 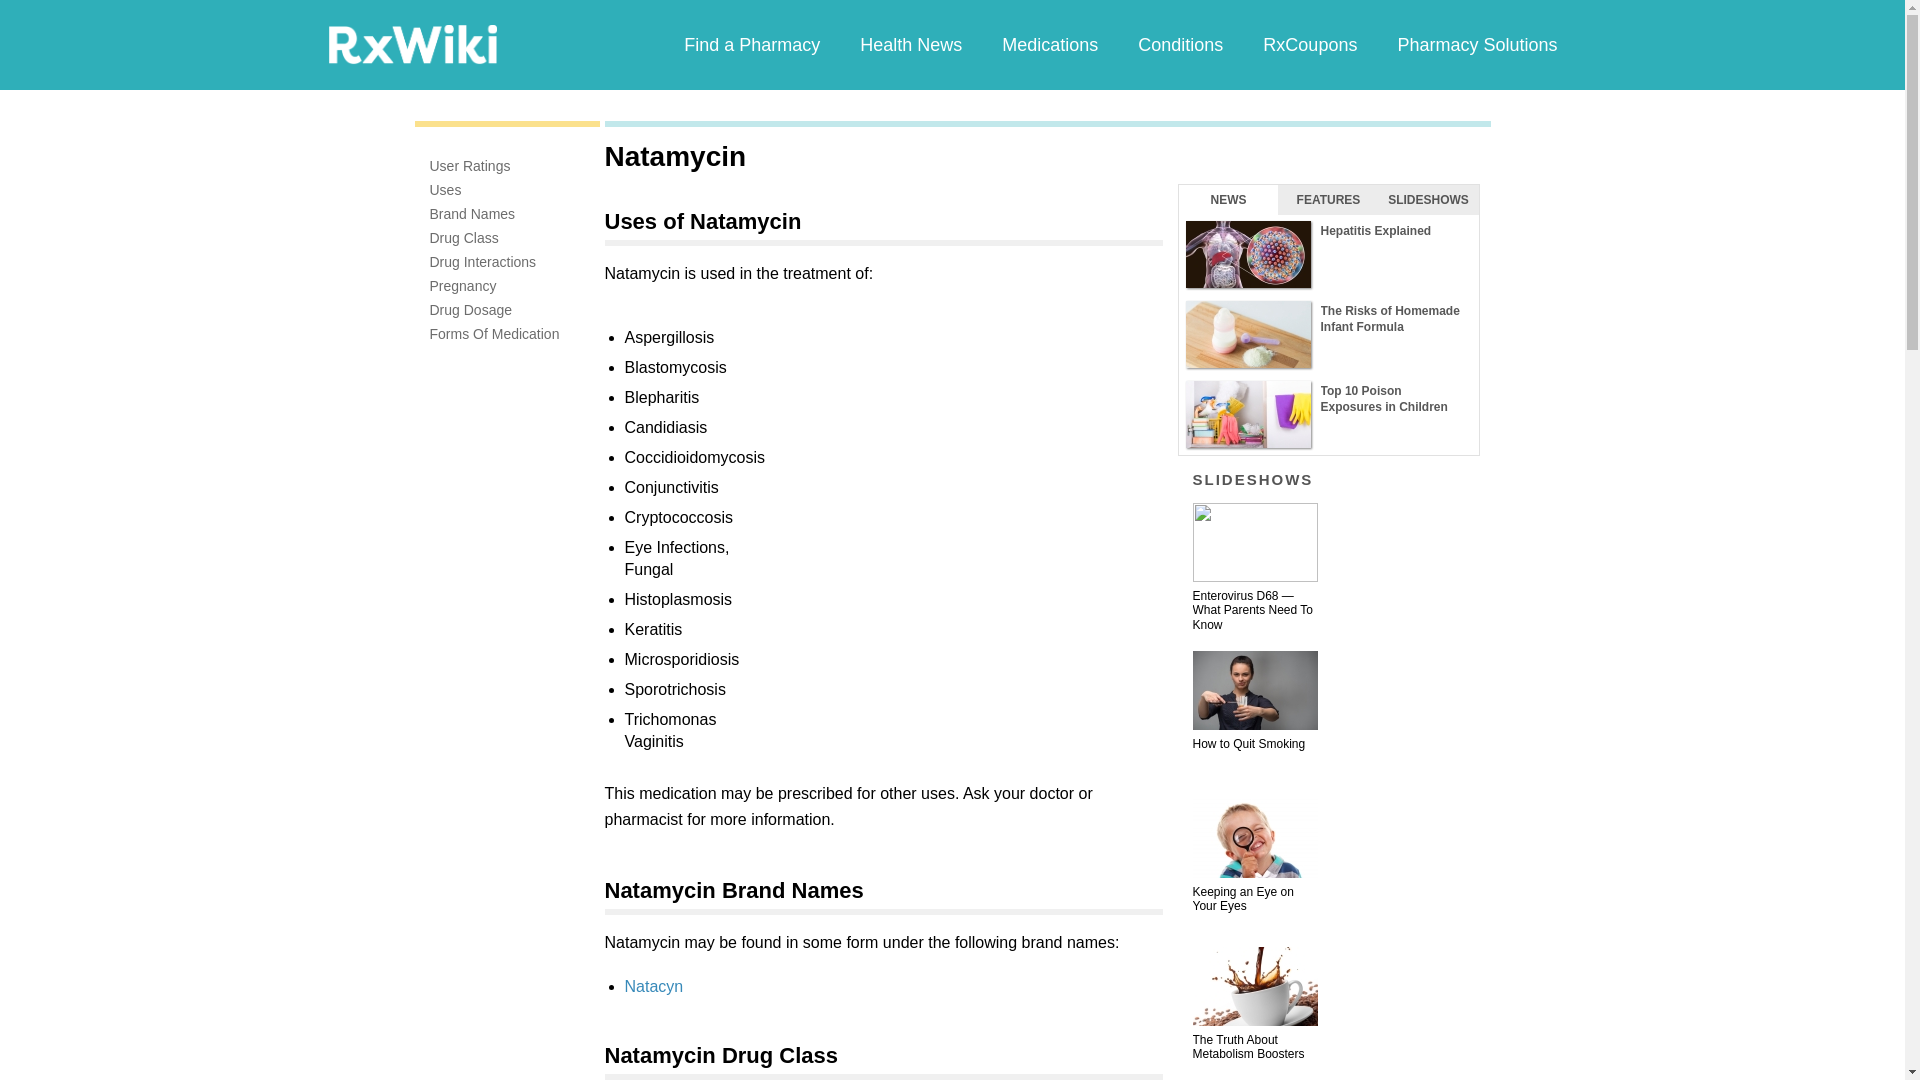 I want to click on Drug Class, so click(x=464, y=238).